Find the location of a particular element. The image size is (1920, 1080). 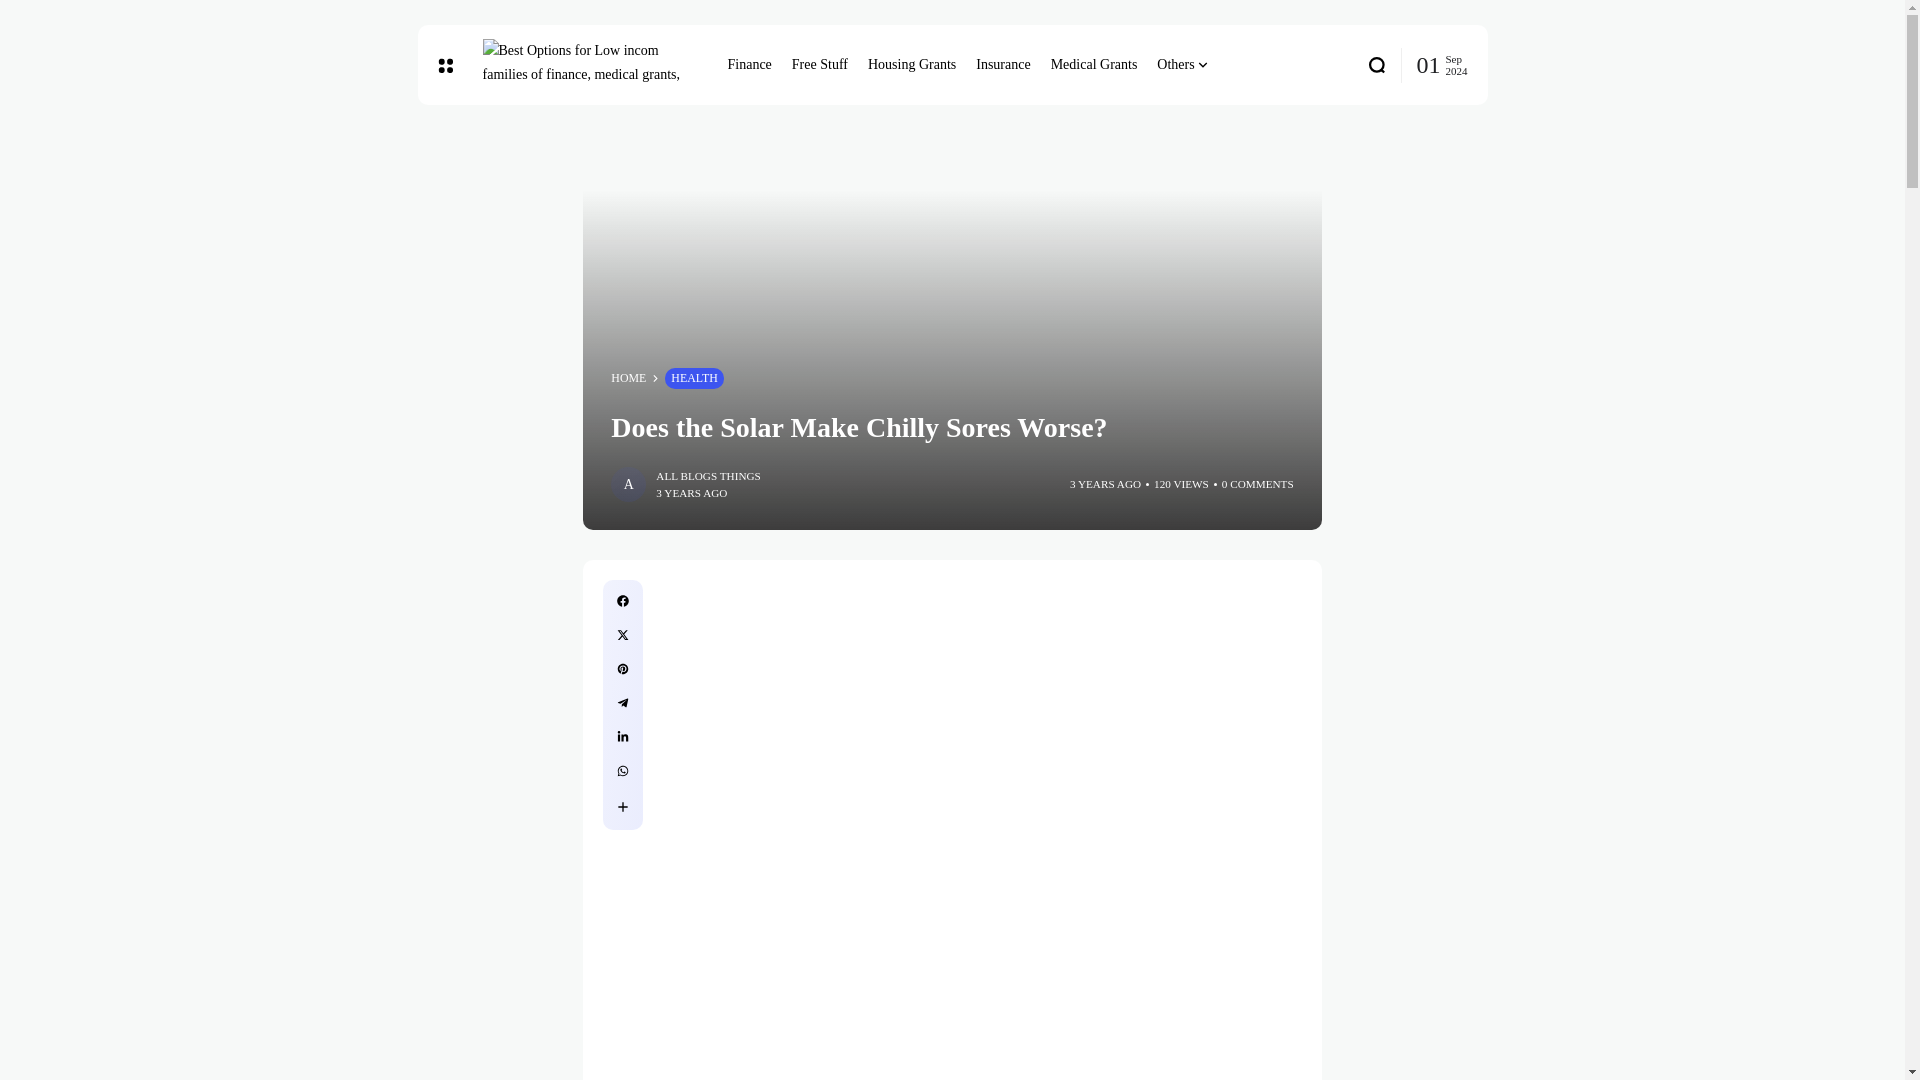

3 YEARS AGO is located at coordinates (1104, 484).